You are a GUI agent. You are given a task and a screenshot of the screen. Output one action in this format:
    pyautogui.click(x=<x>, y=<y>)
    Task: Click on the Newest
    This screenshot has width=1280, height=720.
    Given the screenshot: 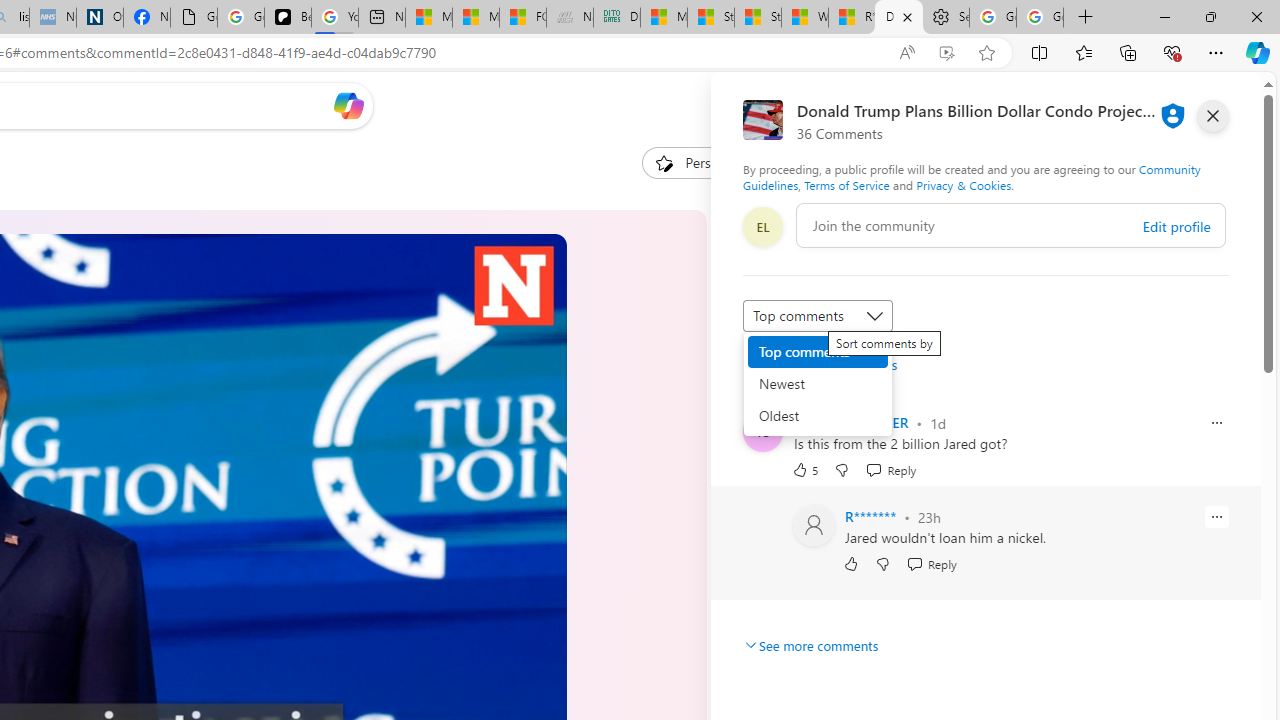 What is the action you would take?
    pyautogui.click(x=818, y=384)
    